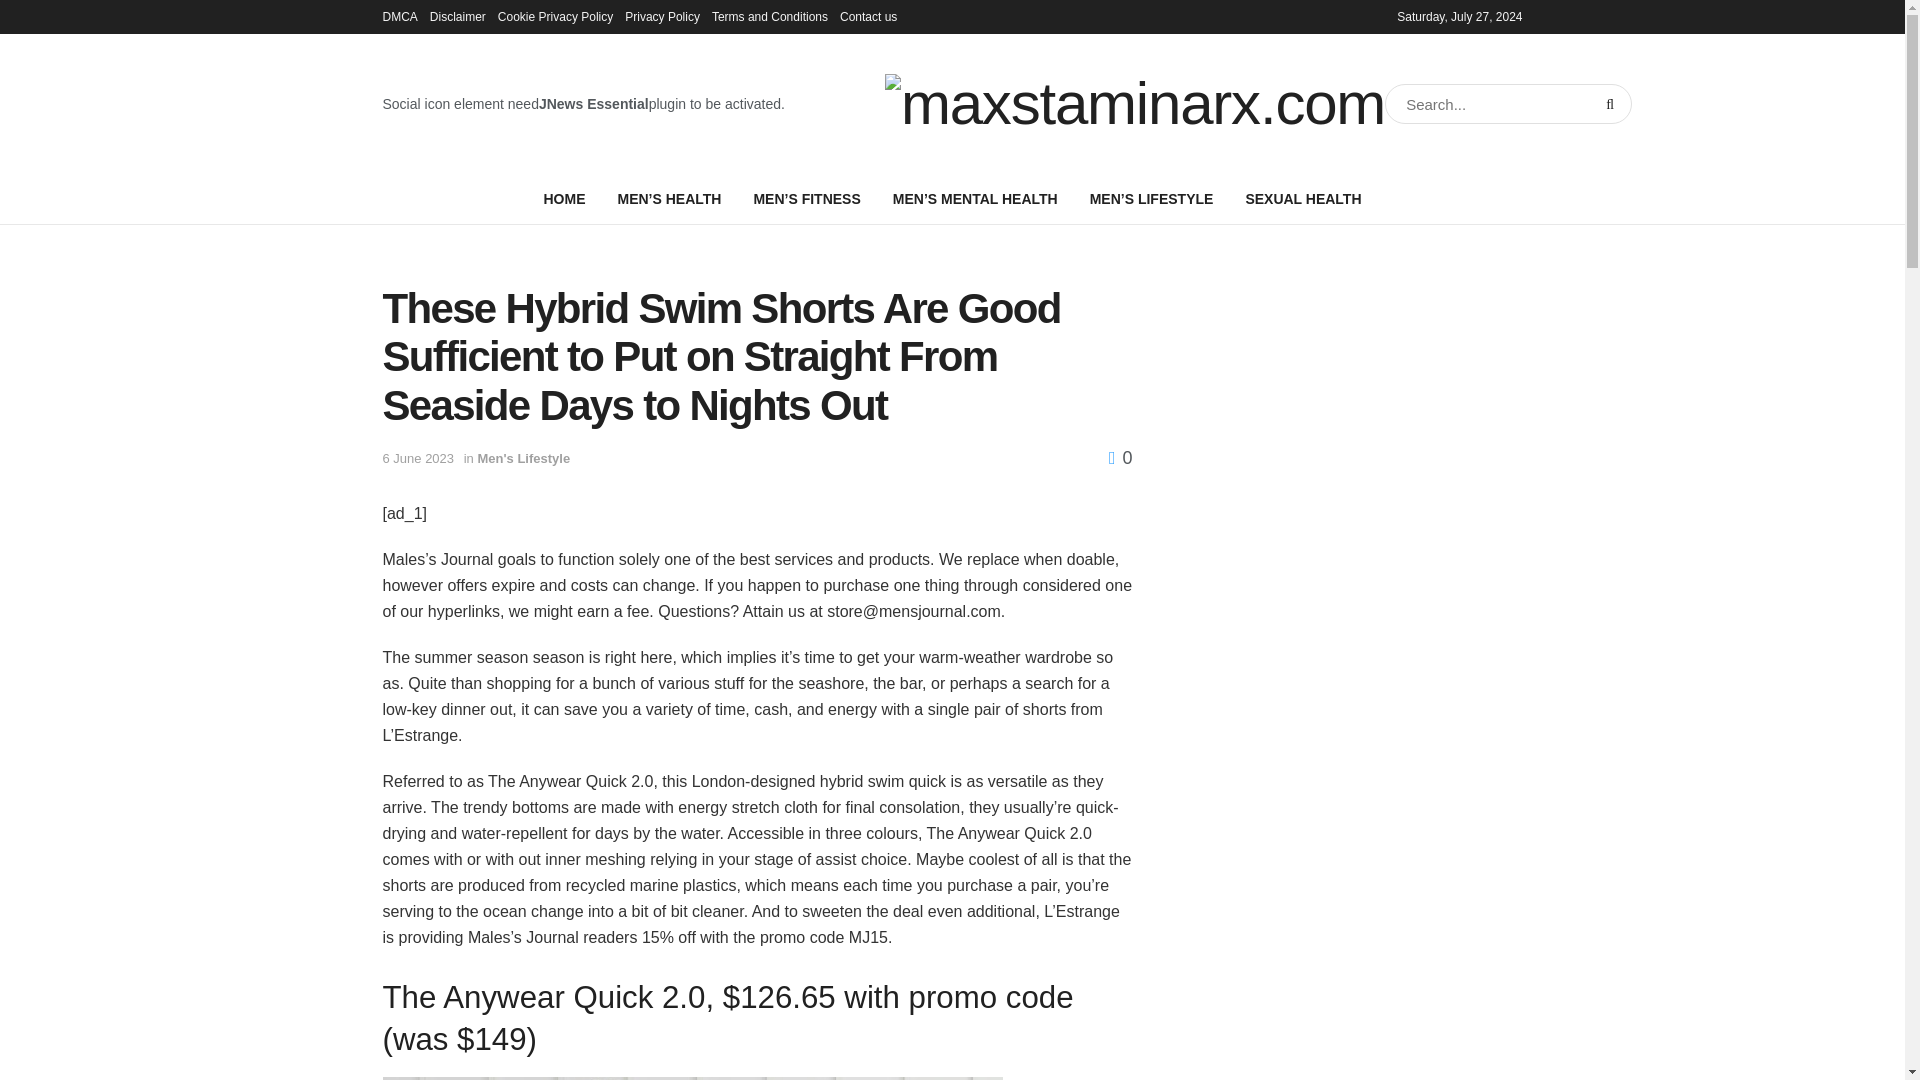 Image resolution: width=1920 pixels, height=1080 pixels. What do you see at coordinates (1302, 198) in the screenshot?
I see `SEXUAL HEALTH` at bounding box center [1302, 198].